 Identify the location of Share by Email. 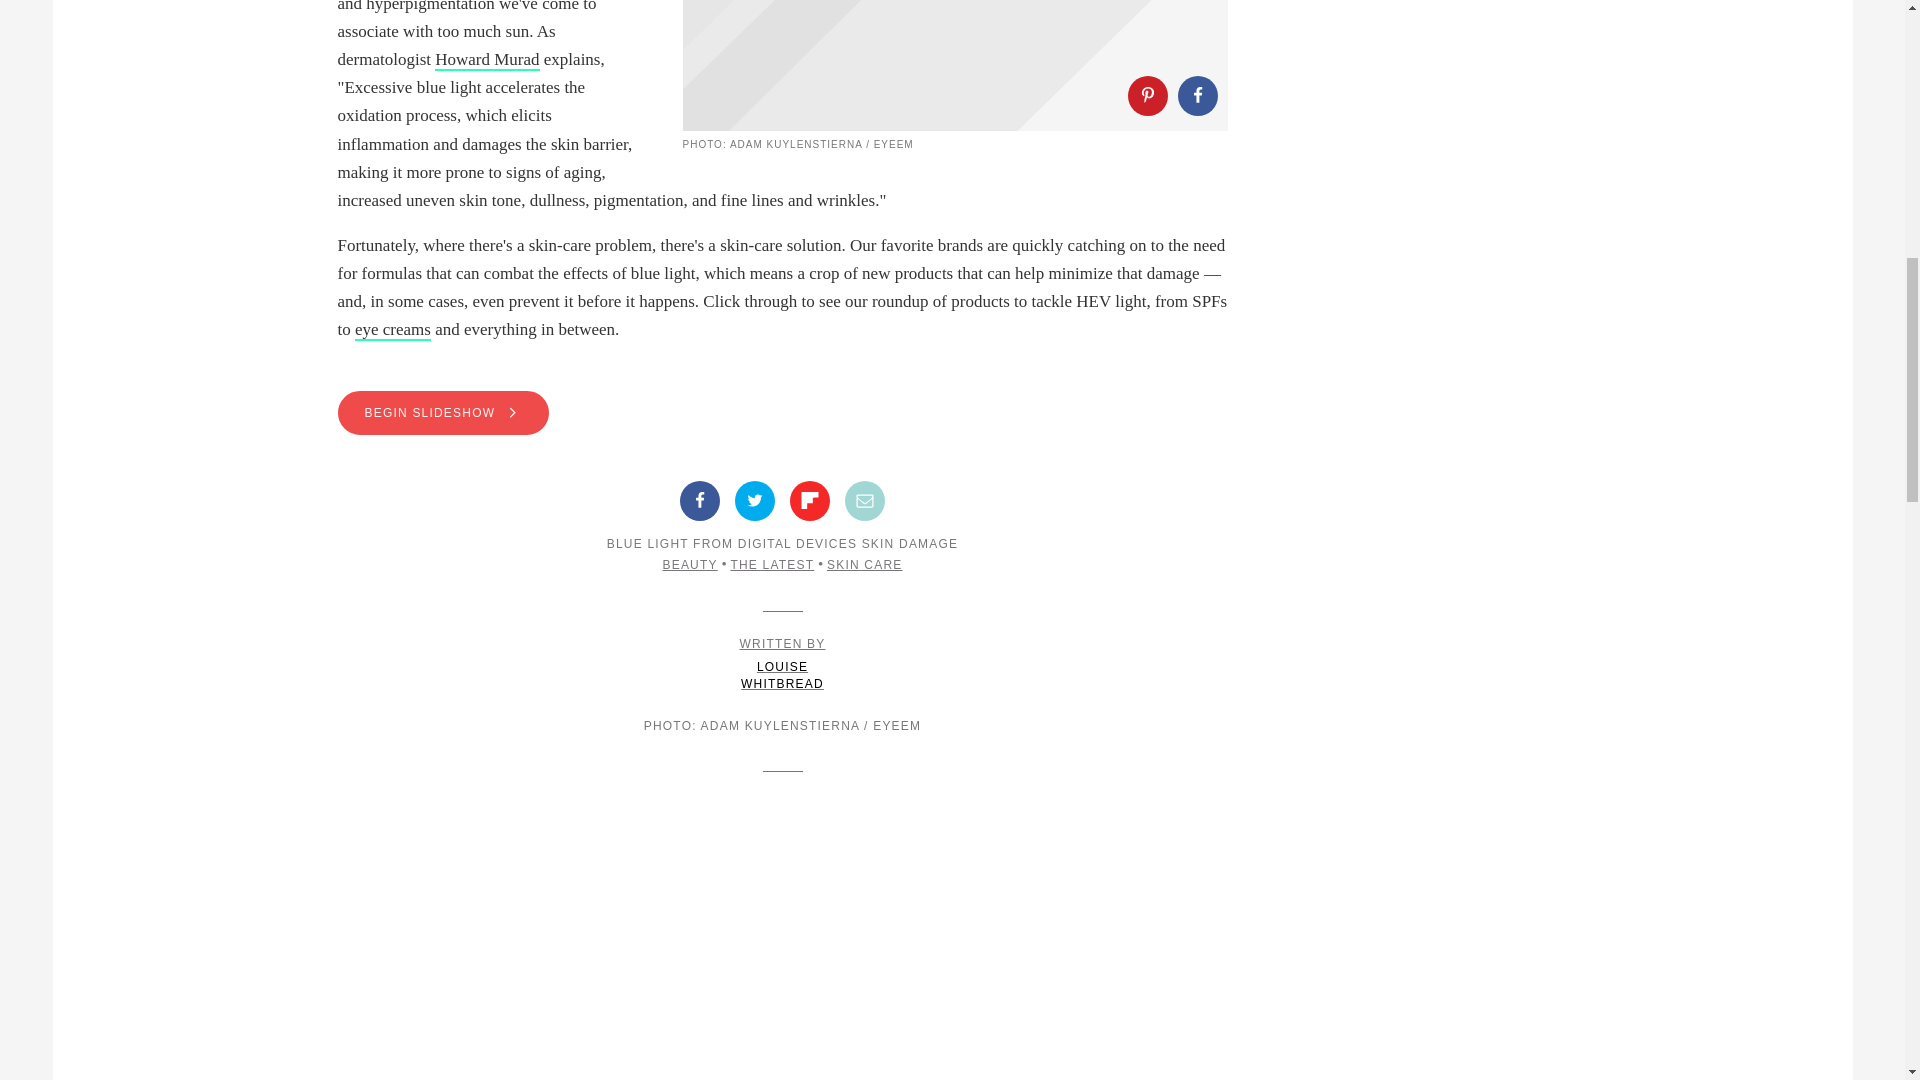
(864, 500).